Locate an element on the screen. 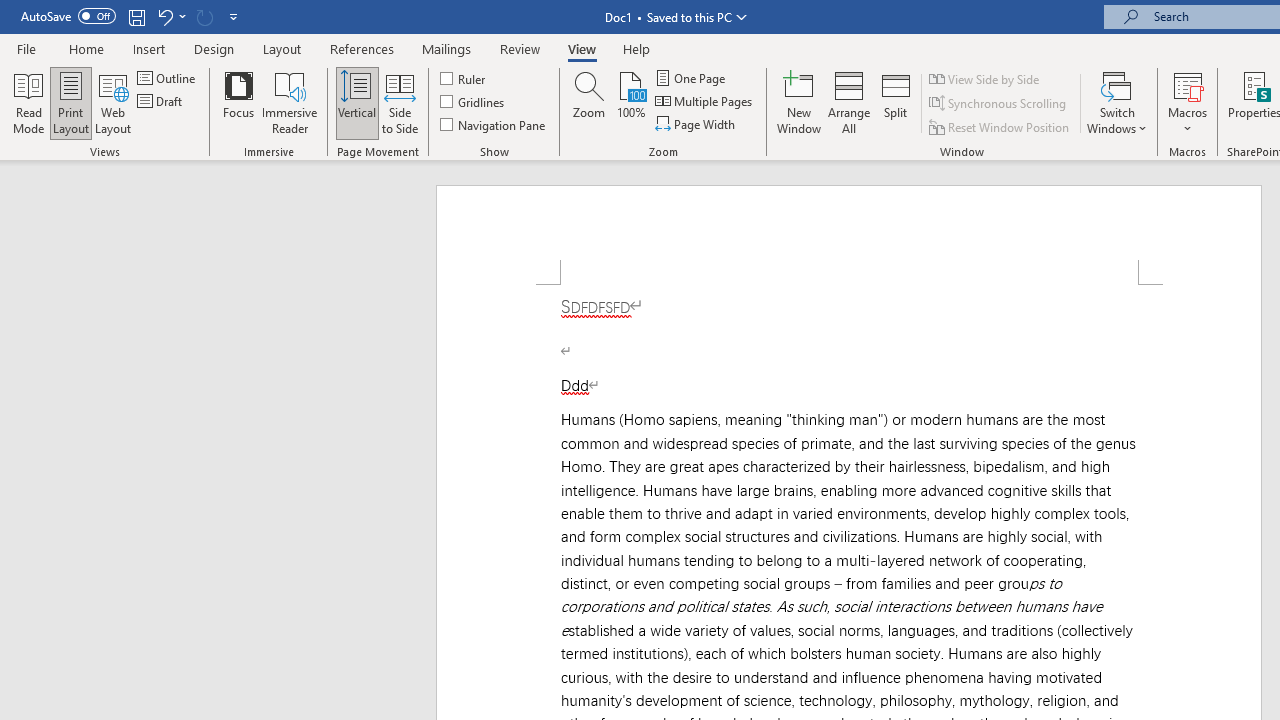  System is located at coordinates (10, 11).